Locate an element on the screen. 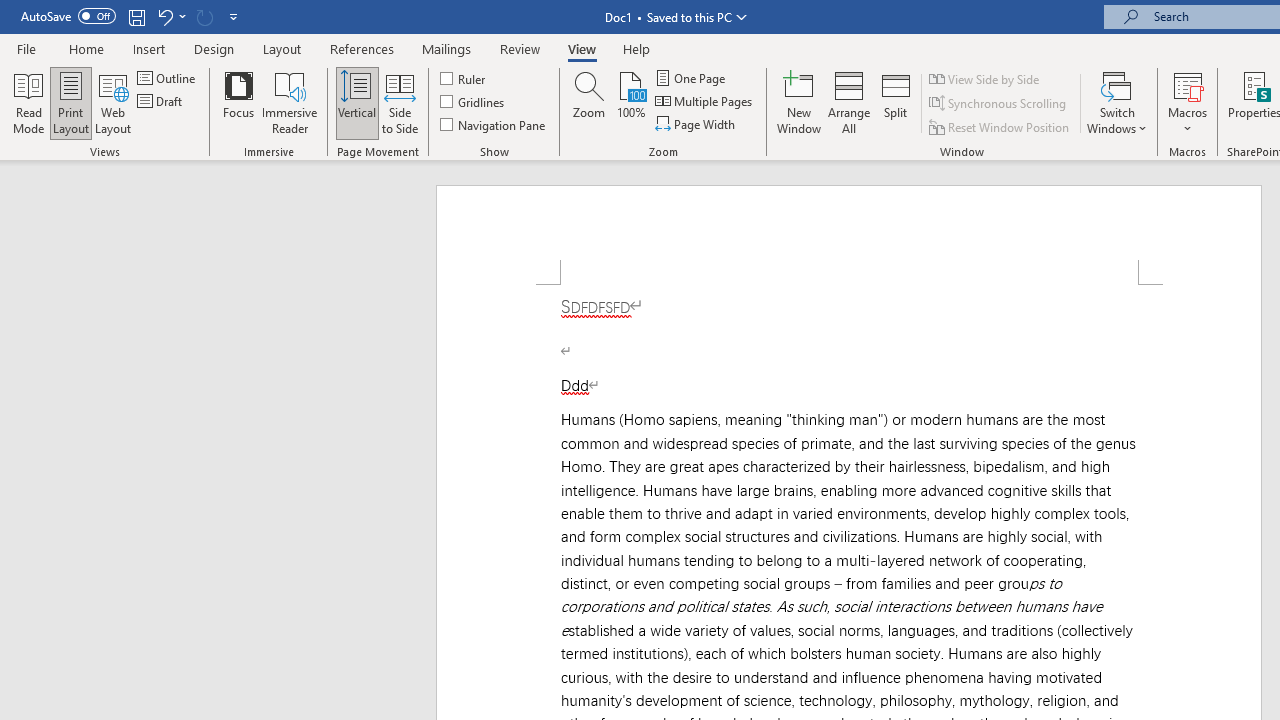  System is located at coordinates (10, 11).